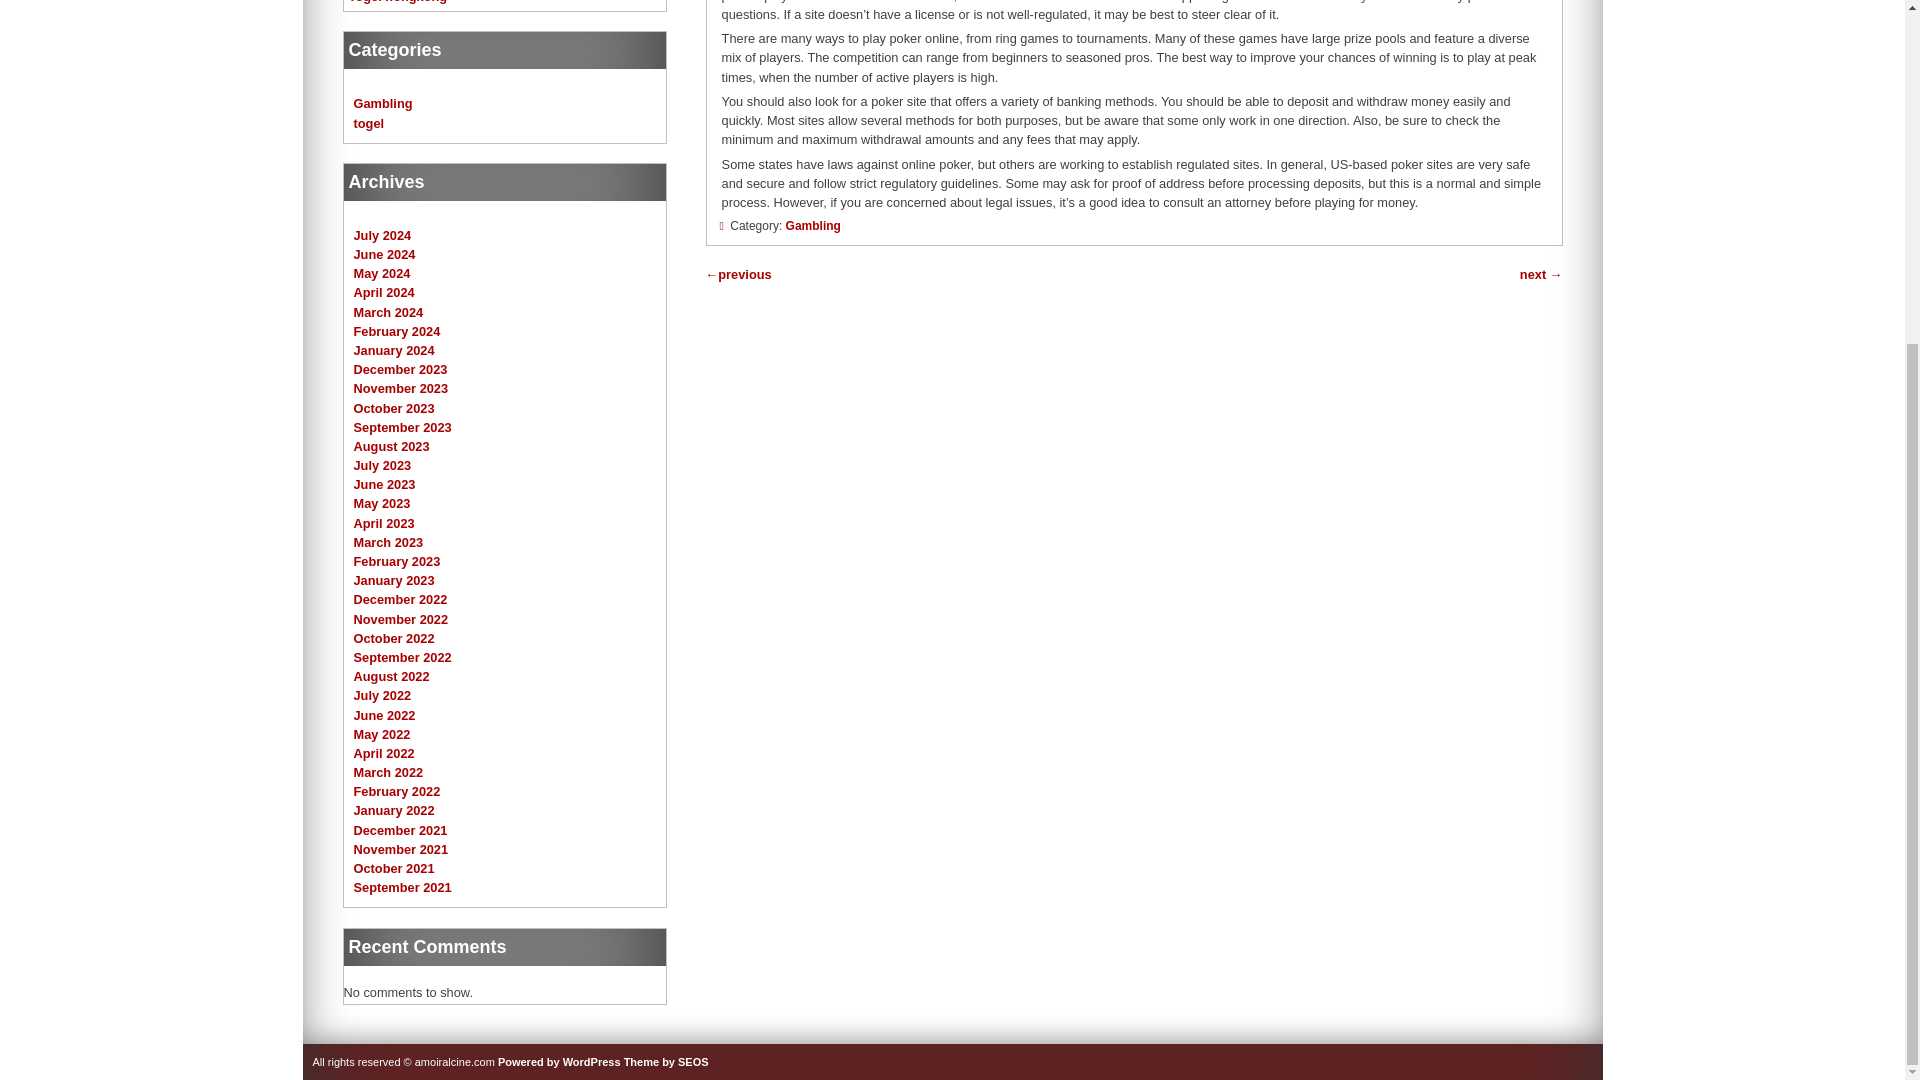  Describe the element at coordinates (400, 598) in the screenshot. I see `December 2022` at that location.